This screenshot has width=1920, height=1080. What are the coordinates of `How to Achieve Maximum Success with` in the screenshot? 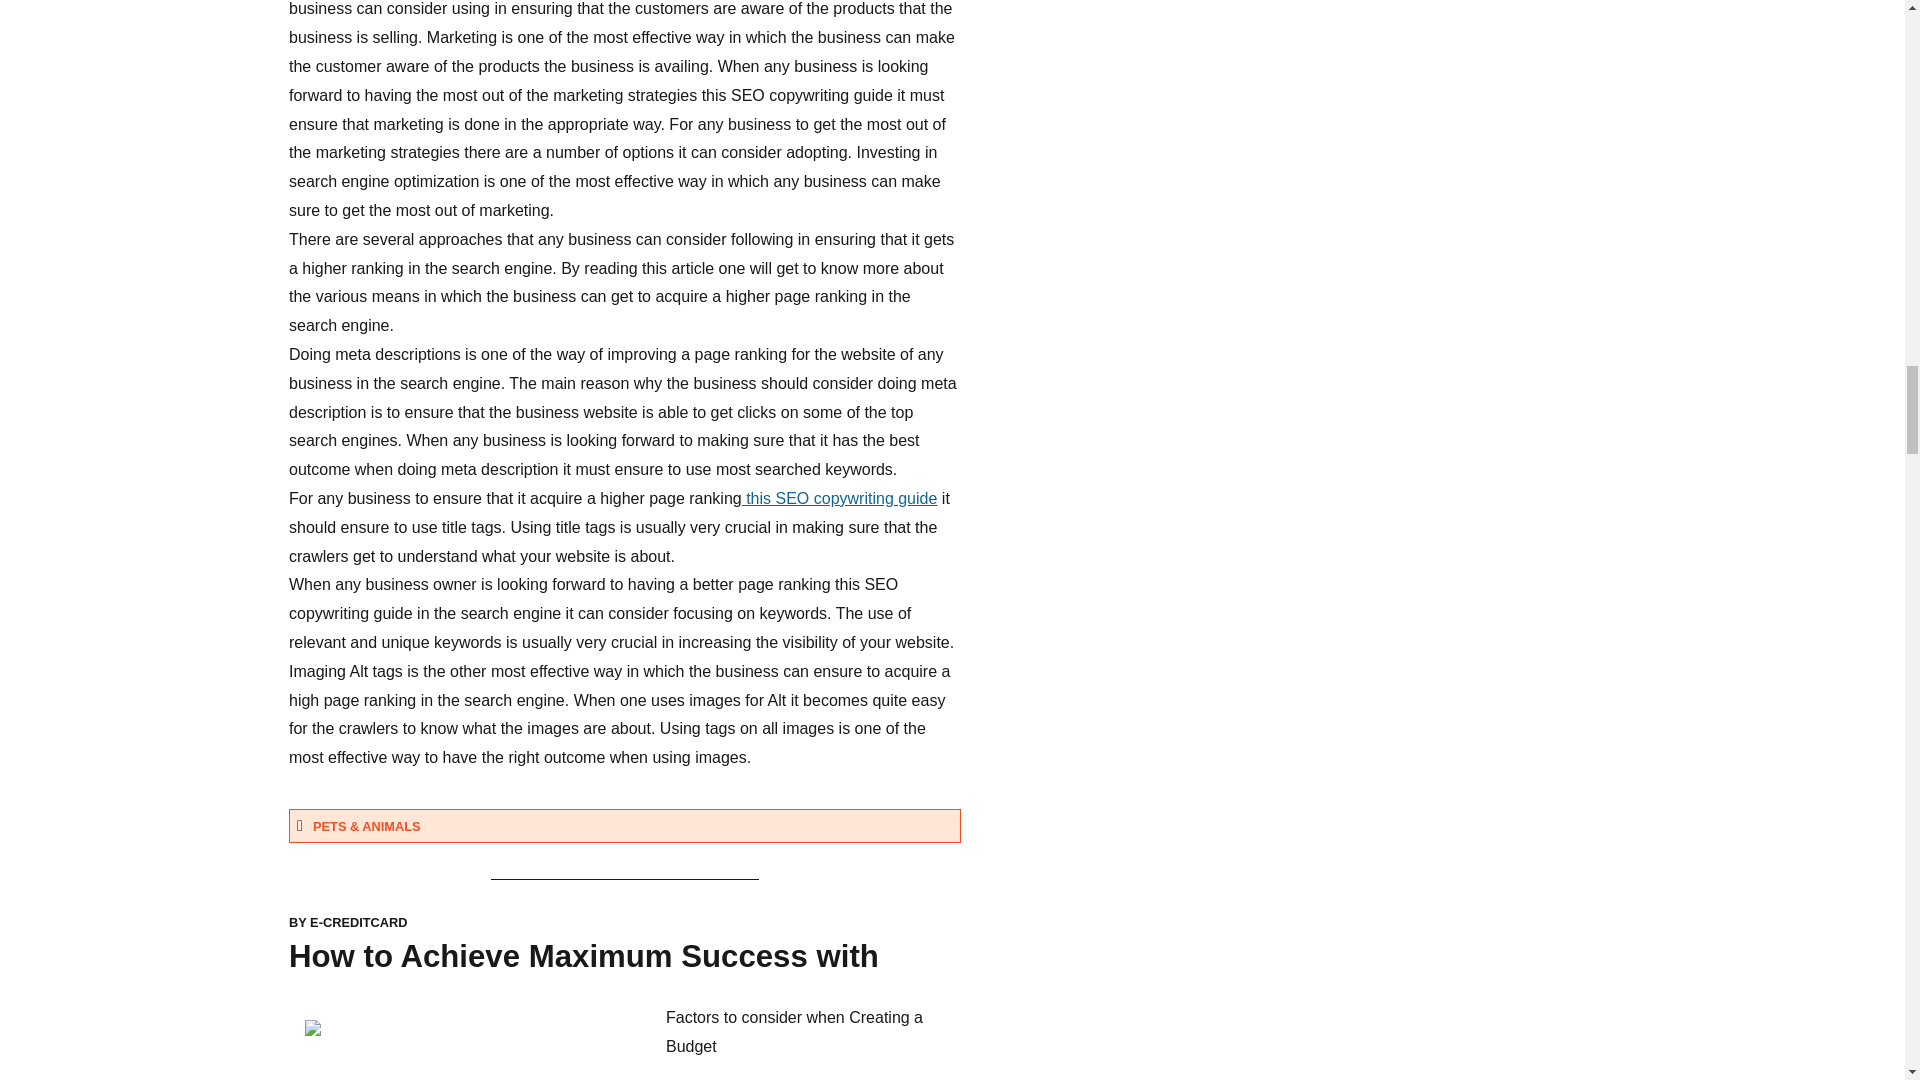 It's located at (584, 956).